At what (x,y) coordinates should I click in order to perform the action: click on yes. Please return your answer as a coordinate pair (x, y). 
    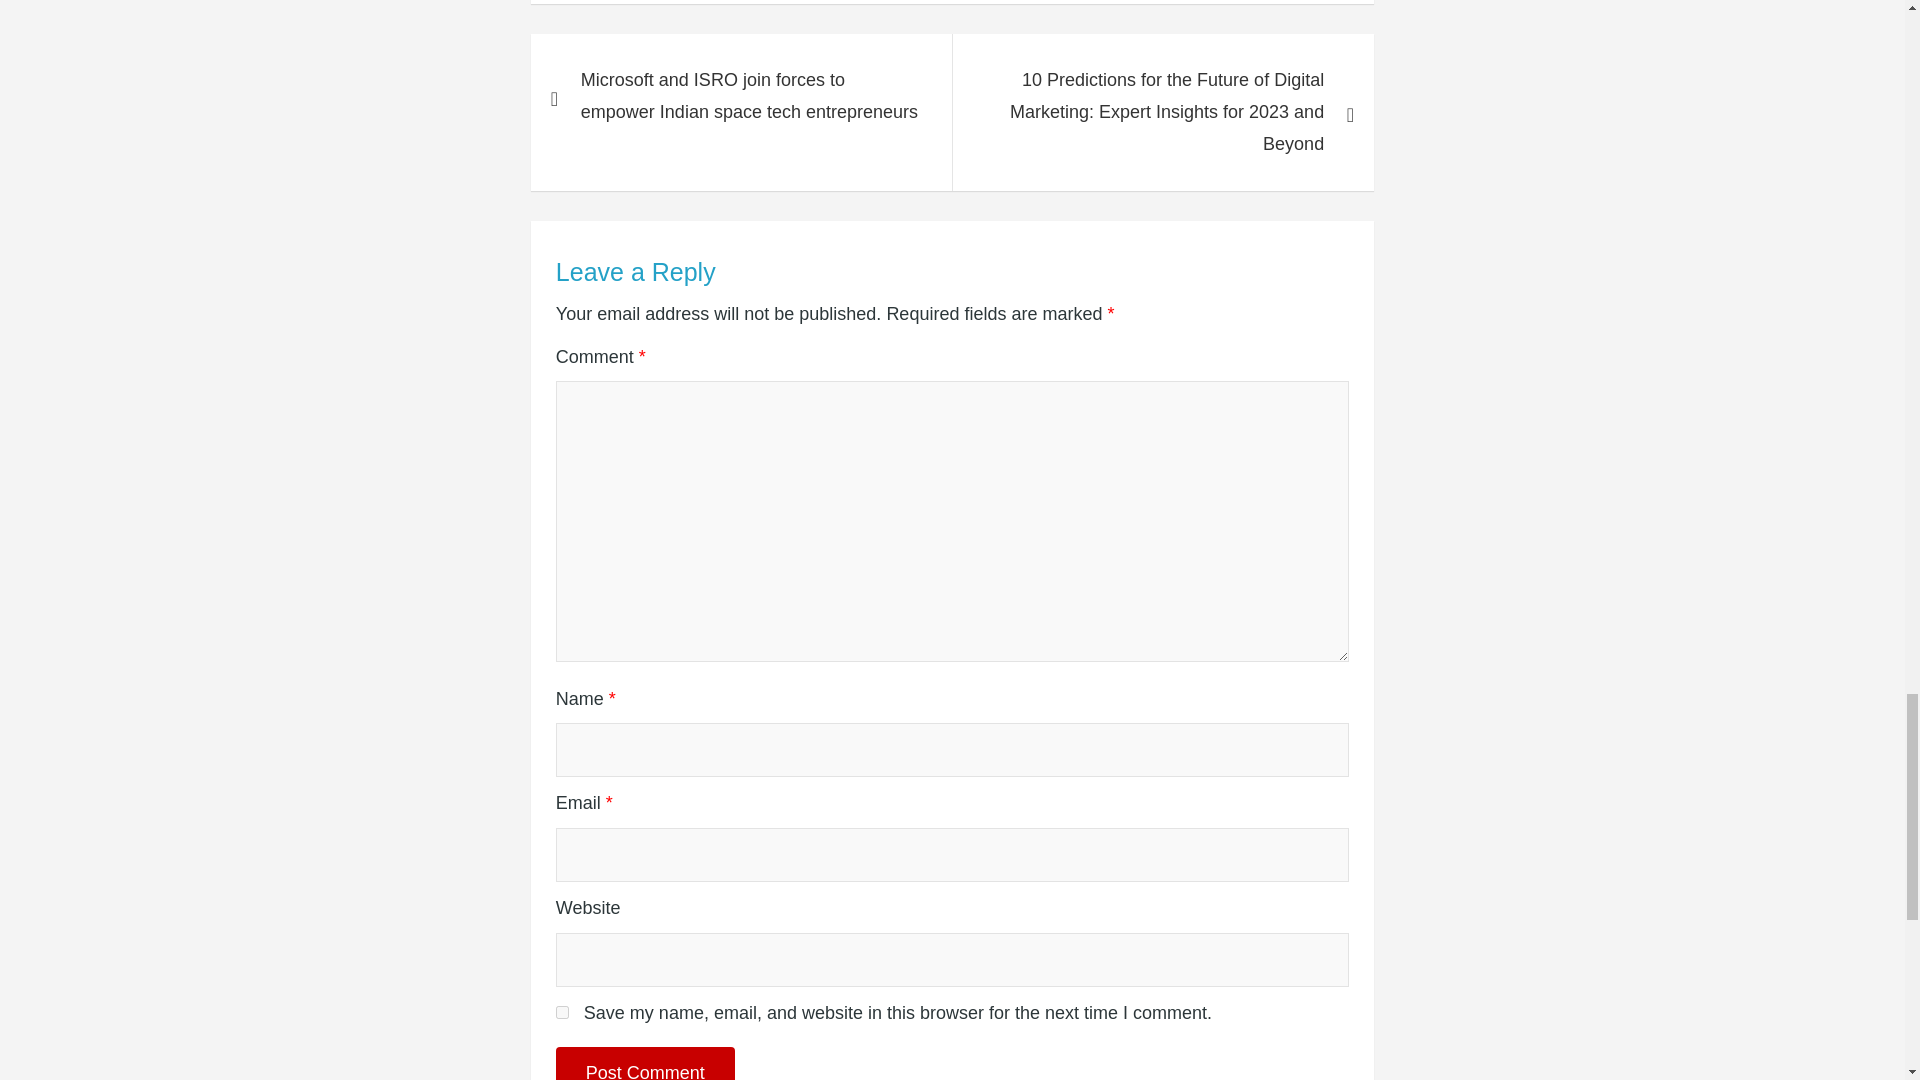
    Looking at the image, I should click on (562, 1012).